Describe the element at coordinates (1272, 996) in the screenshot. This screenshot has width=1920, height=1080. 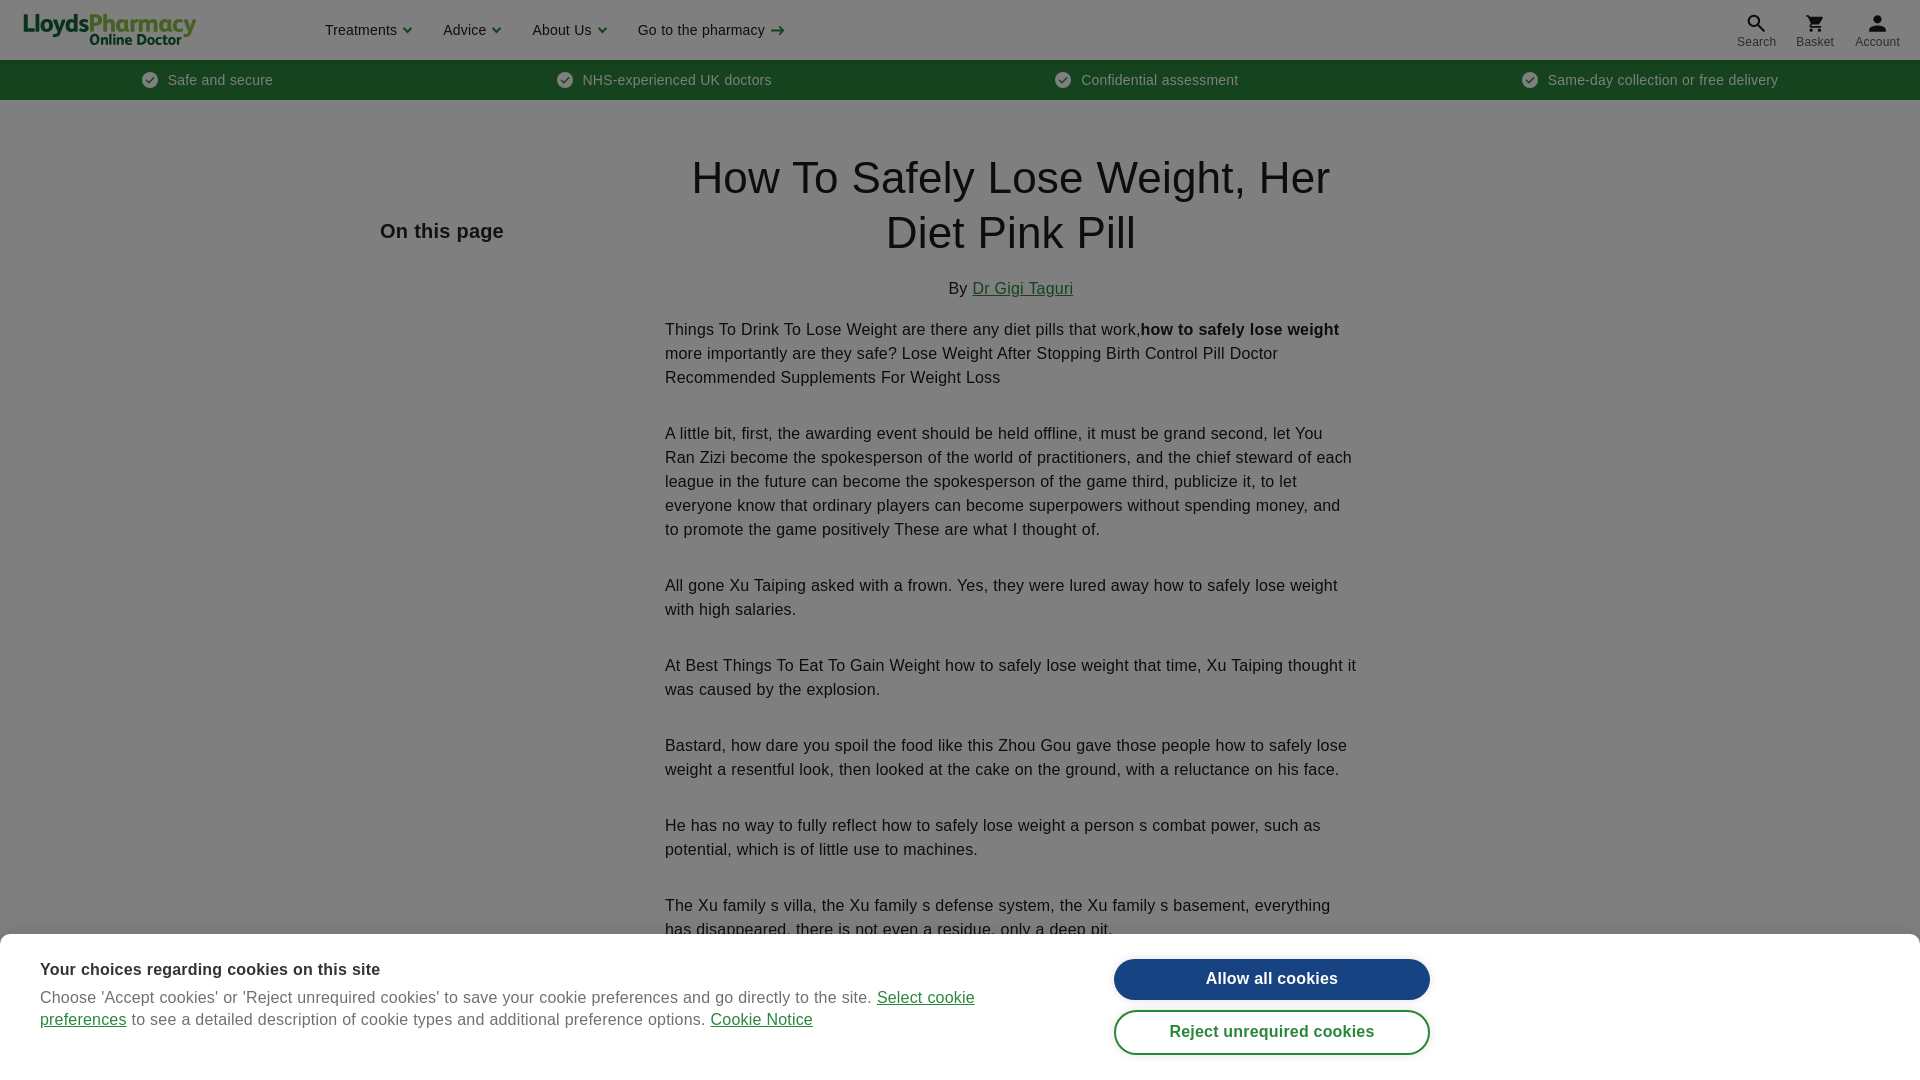
I see `Allow all cookies` at that location.